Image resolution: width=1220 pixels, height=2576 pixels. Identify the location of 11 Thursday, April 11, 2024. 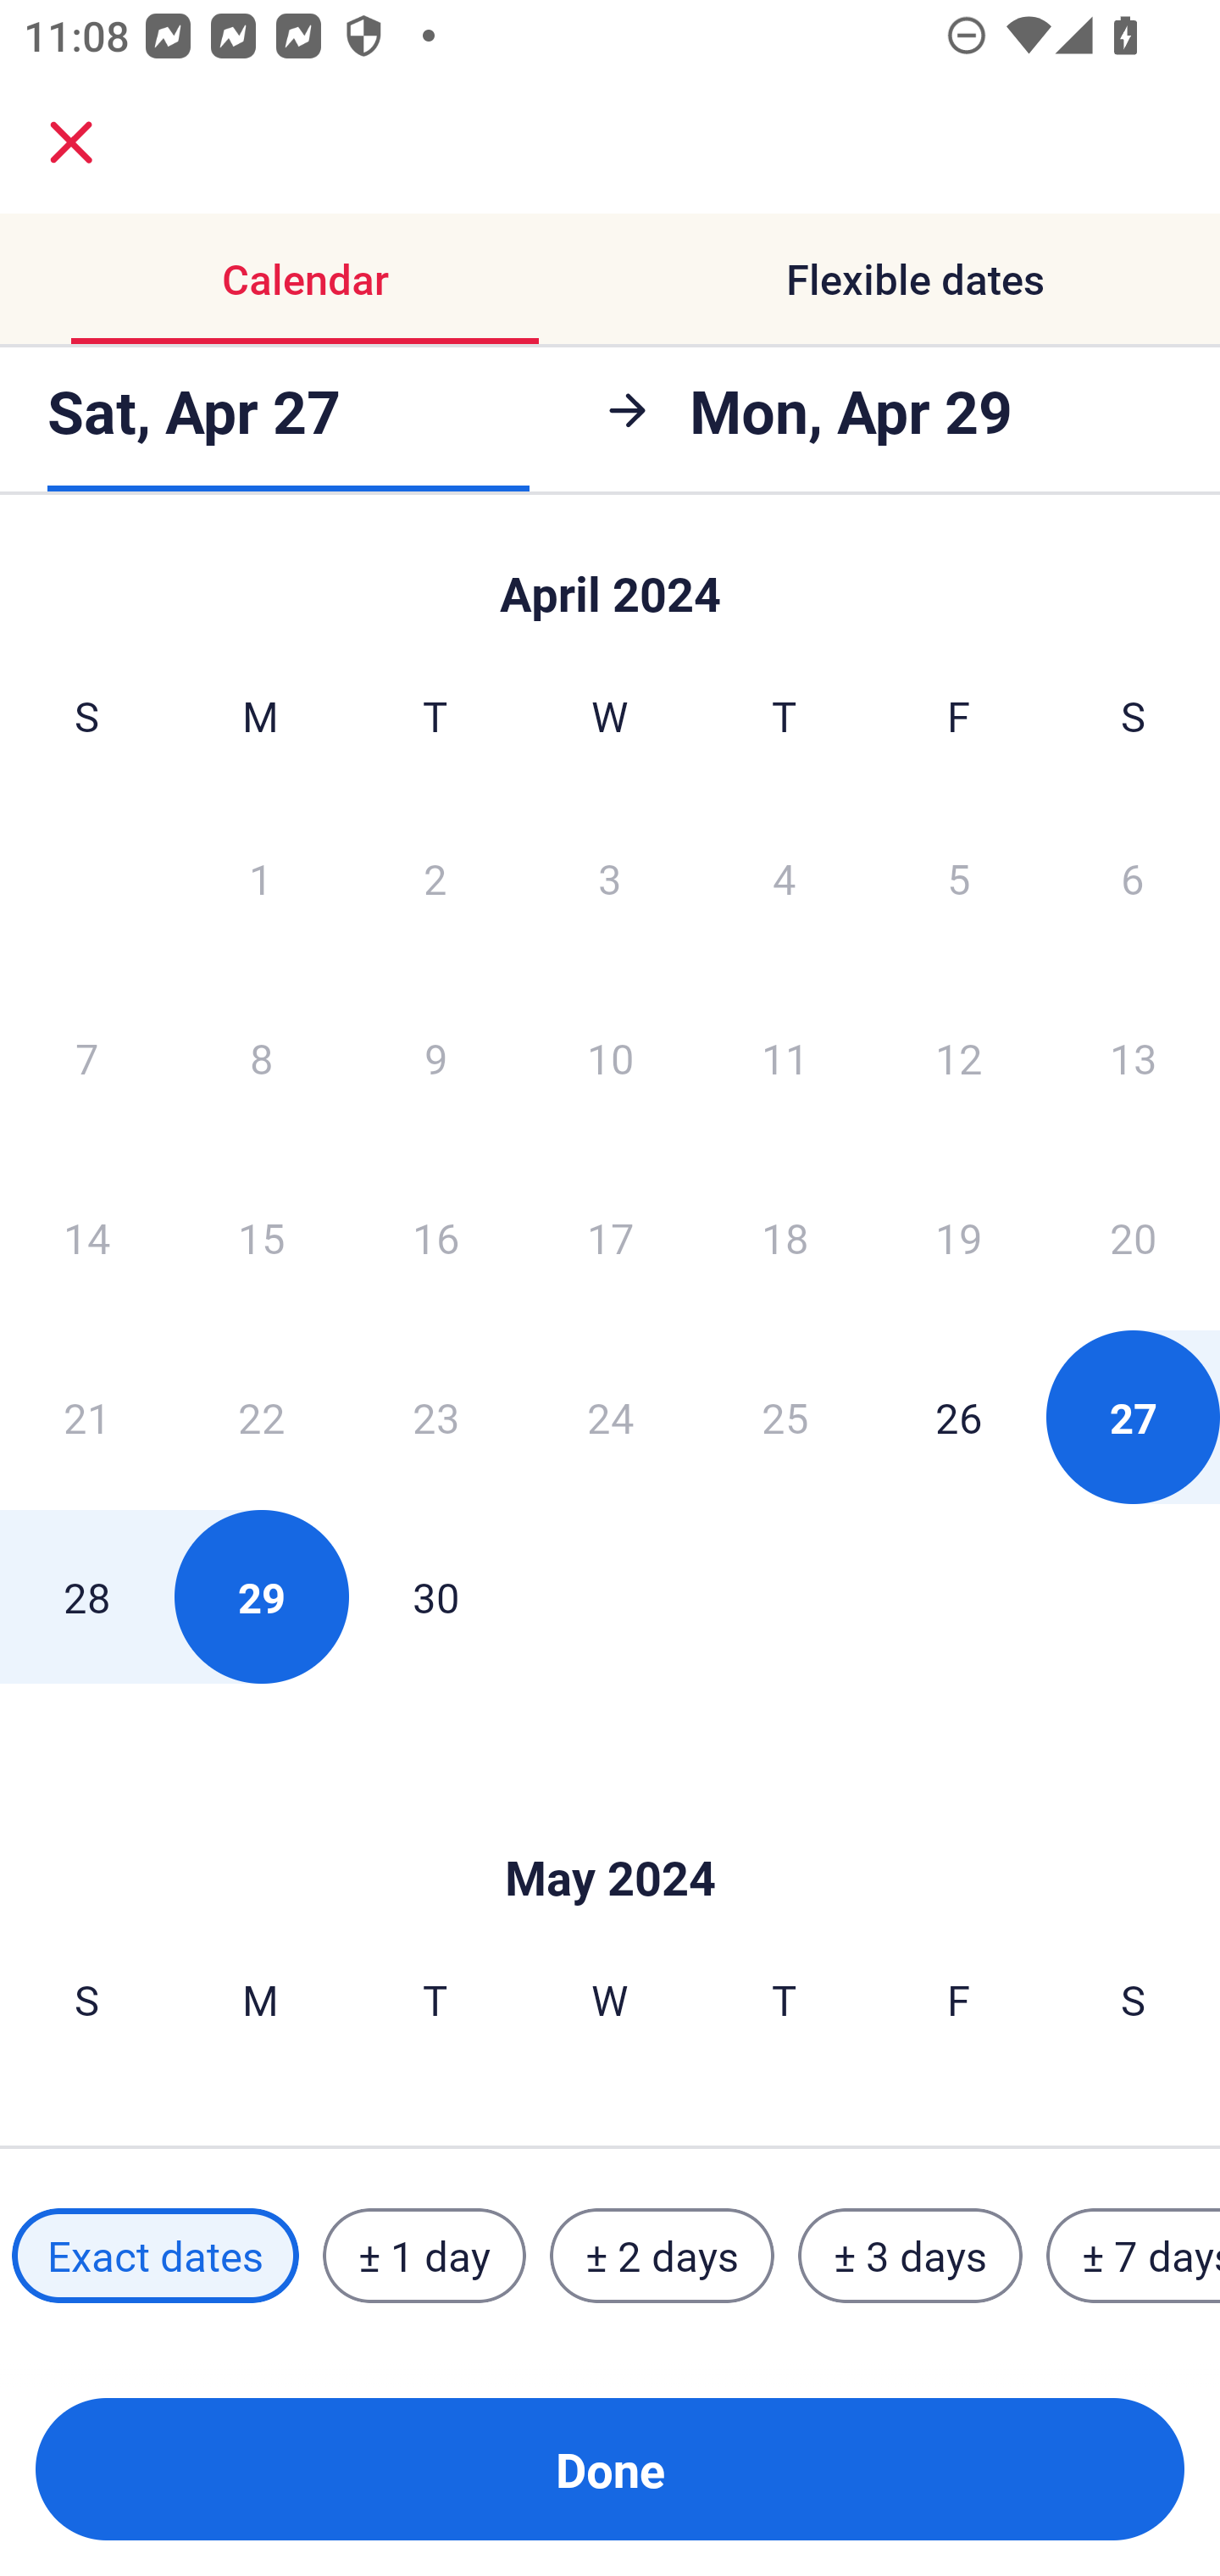
(785, 1058).